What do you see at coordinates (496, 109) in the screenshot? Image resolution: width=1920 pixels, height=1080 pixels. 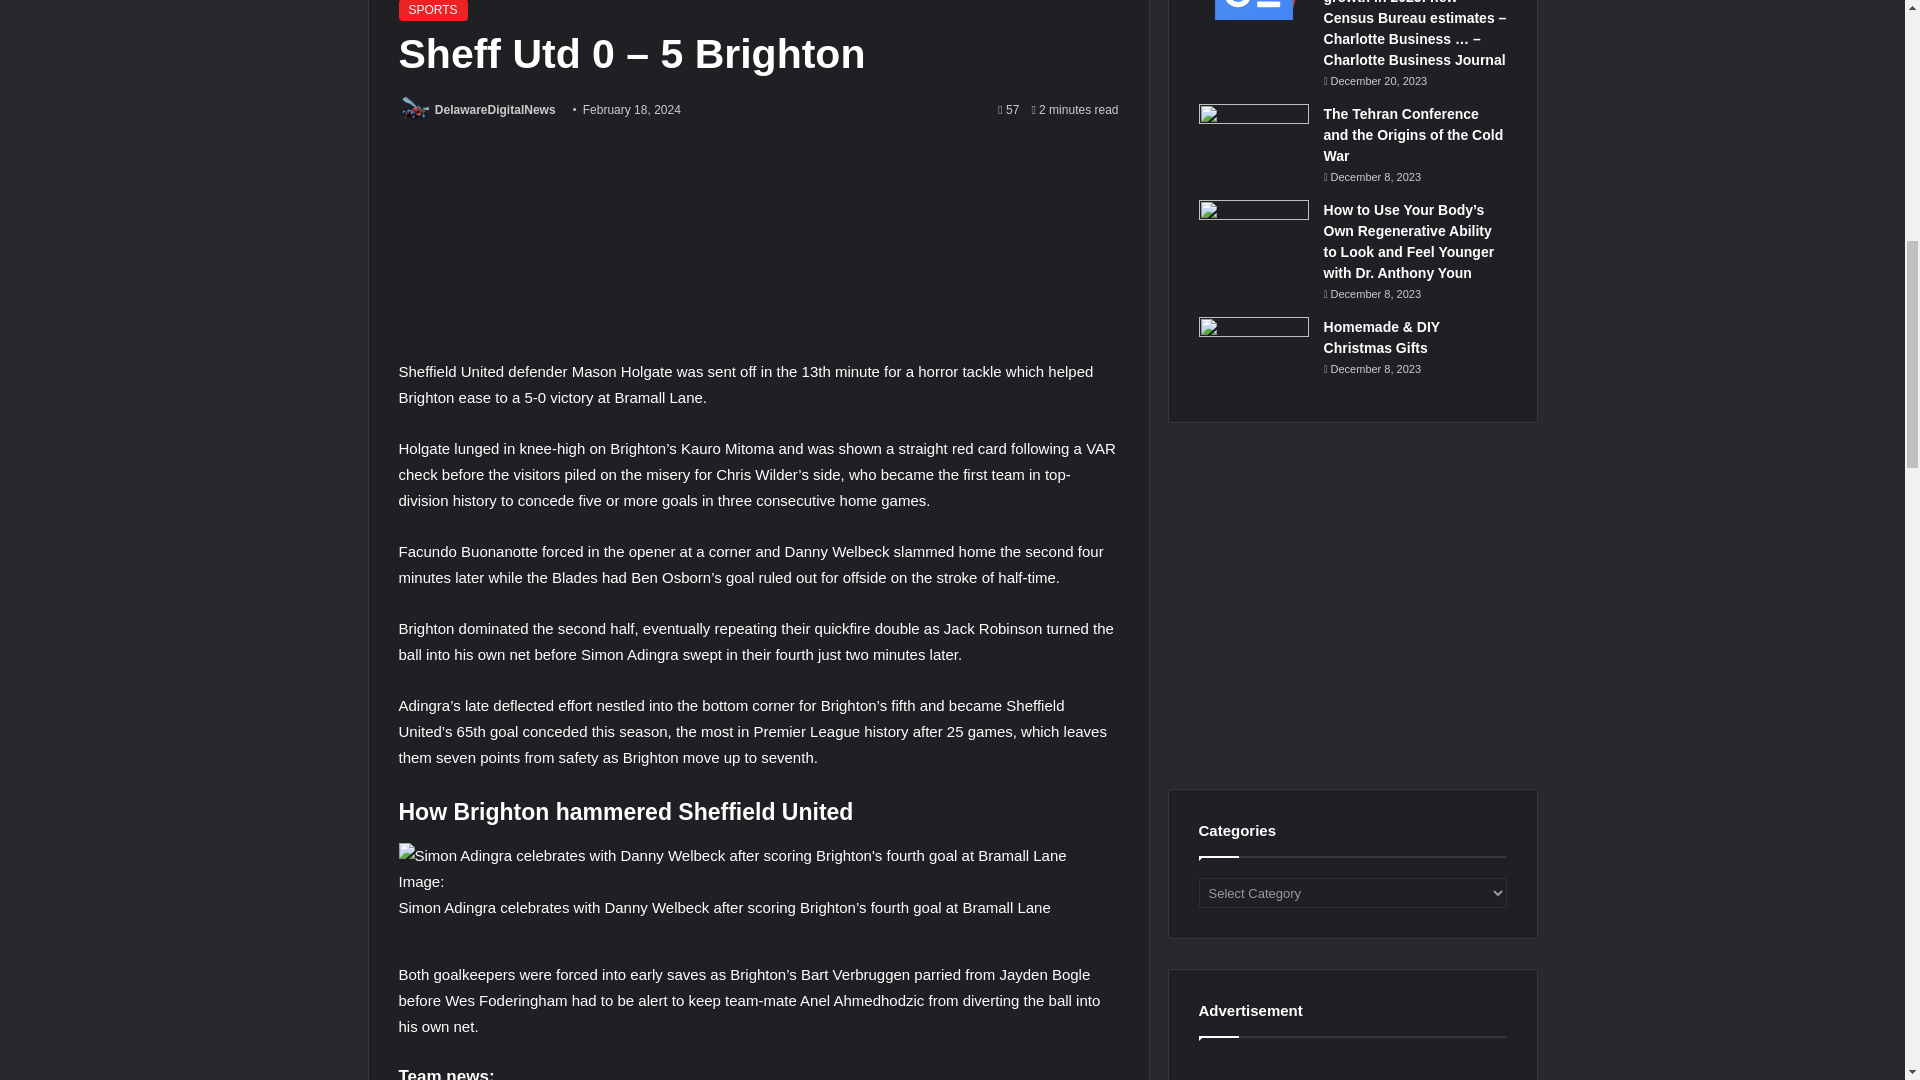 I see `DelawareDigitalNews` at bounding box center [496, 109].